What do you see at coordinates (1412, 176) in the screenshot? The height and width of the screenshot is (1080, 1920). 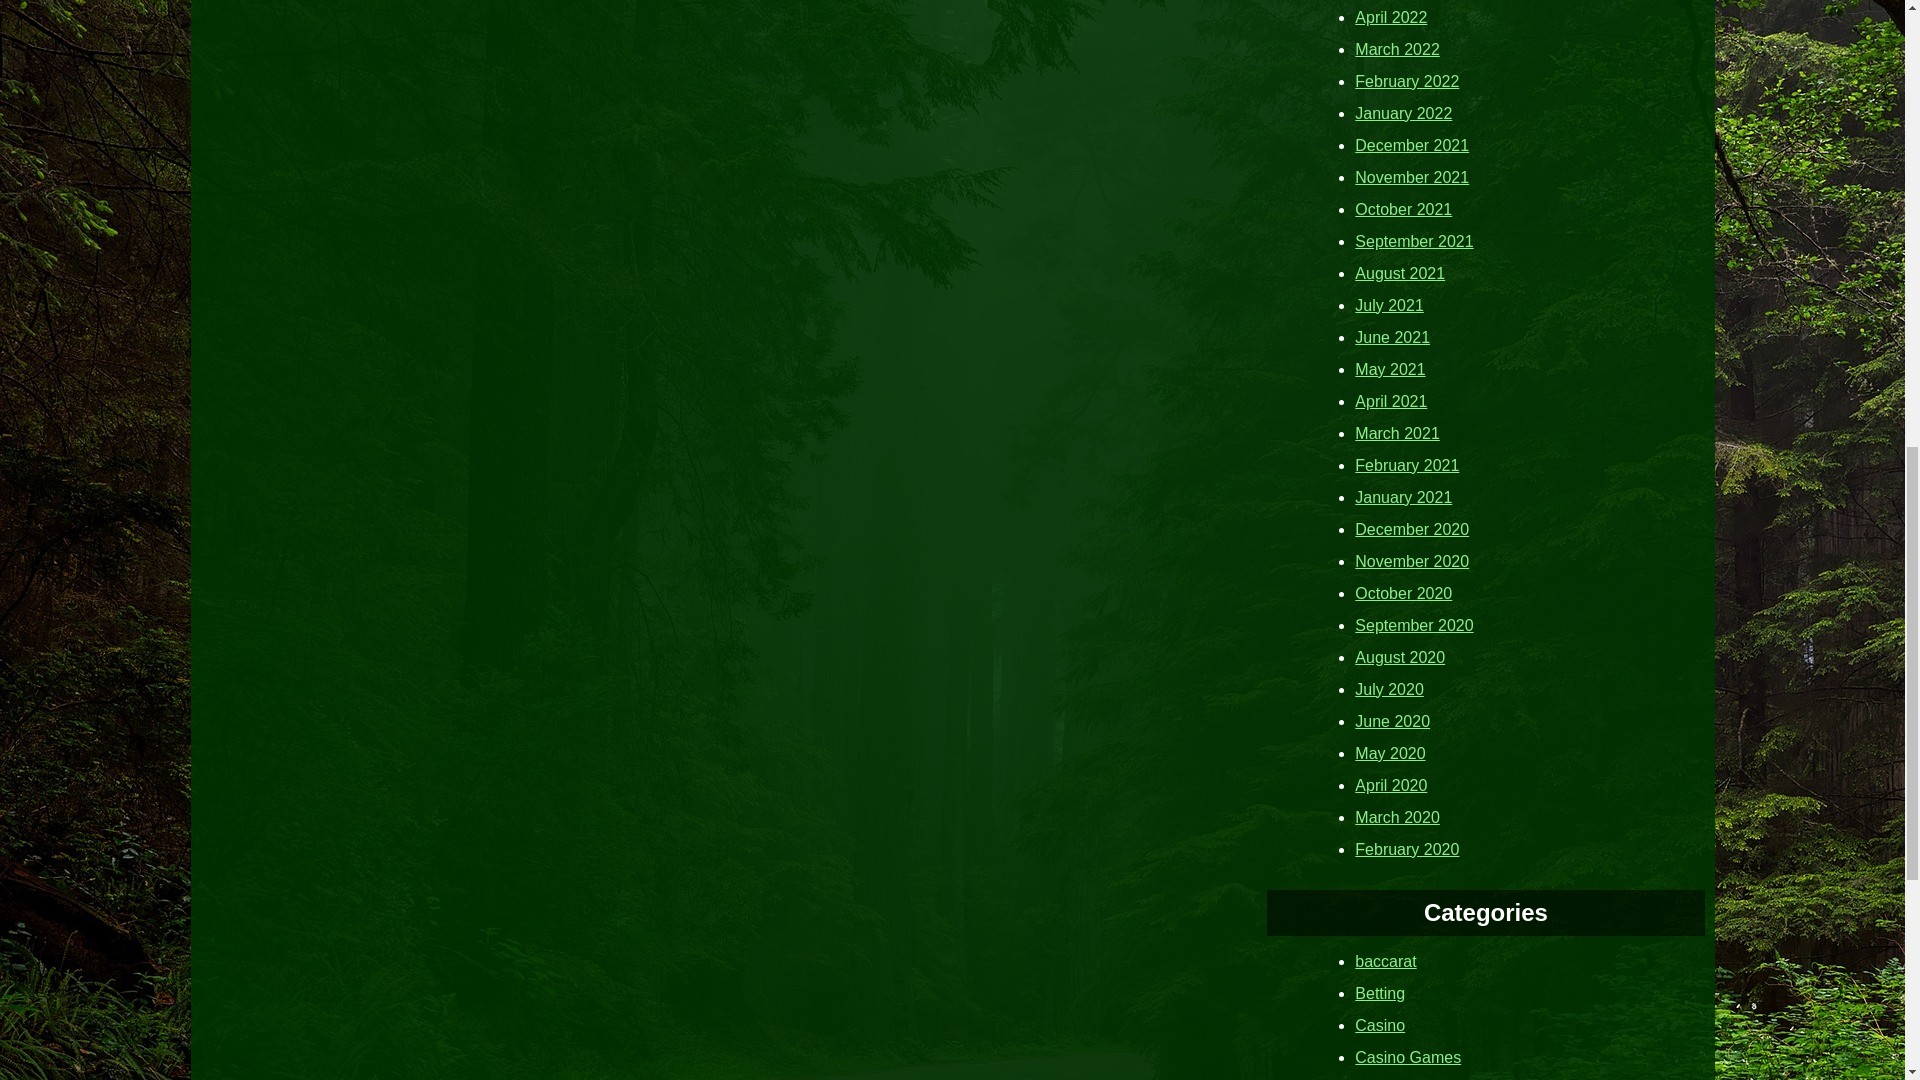 I see `November 2021` at bounding box center [1412, 176].